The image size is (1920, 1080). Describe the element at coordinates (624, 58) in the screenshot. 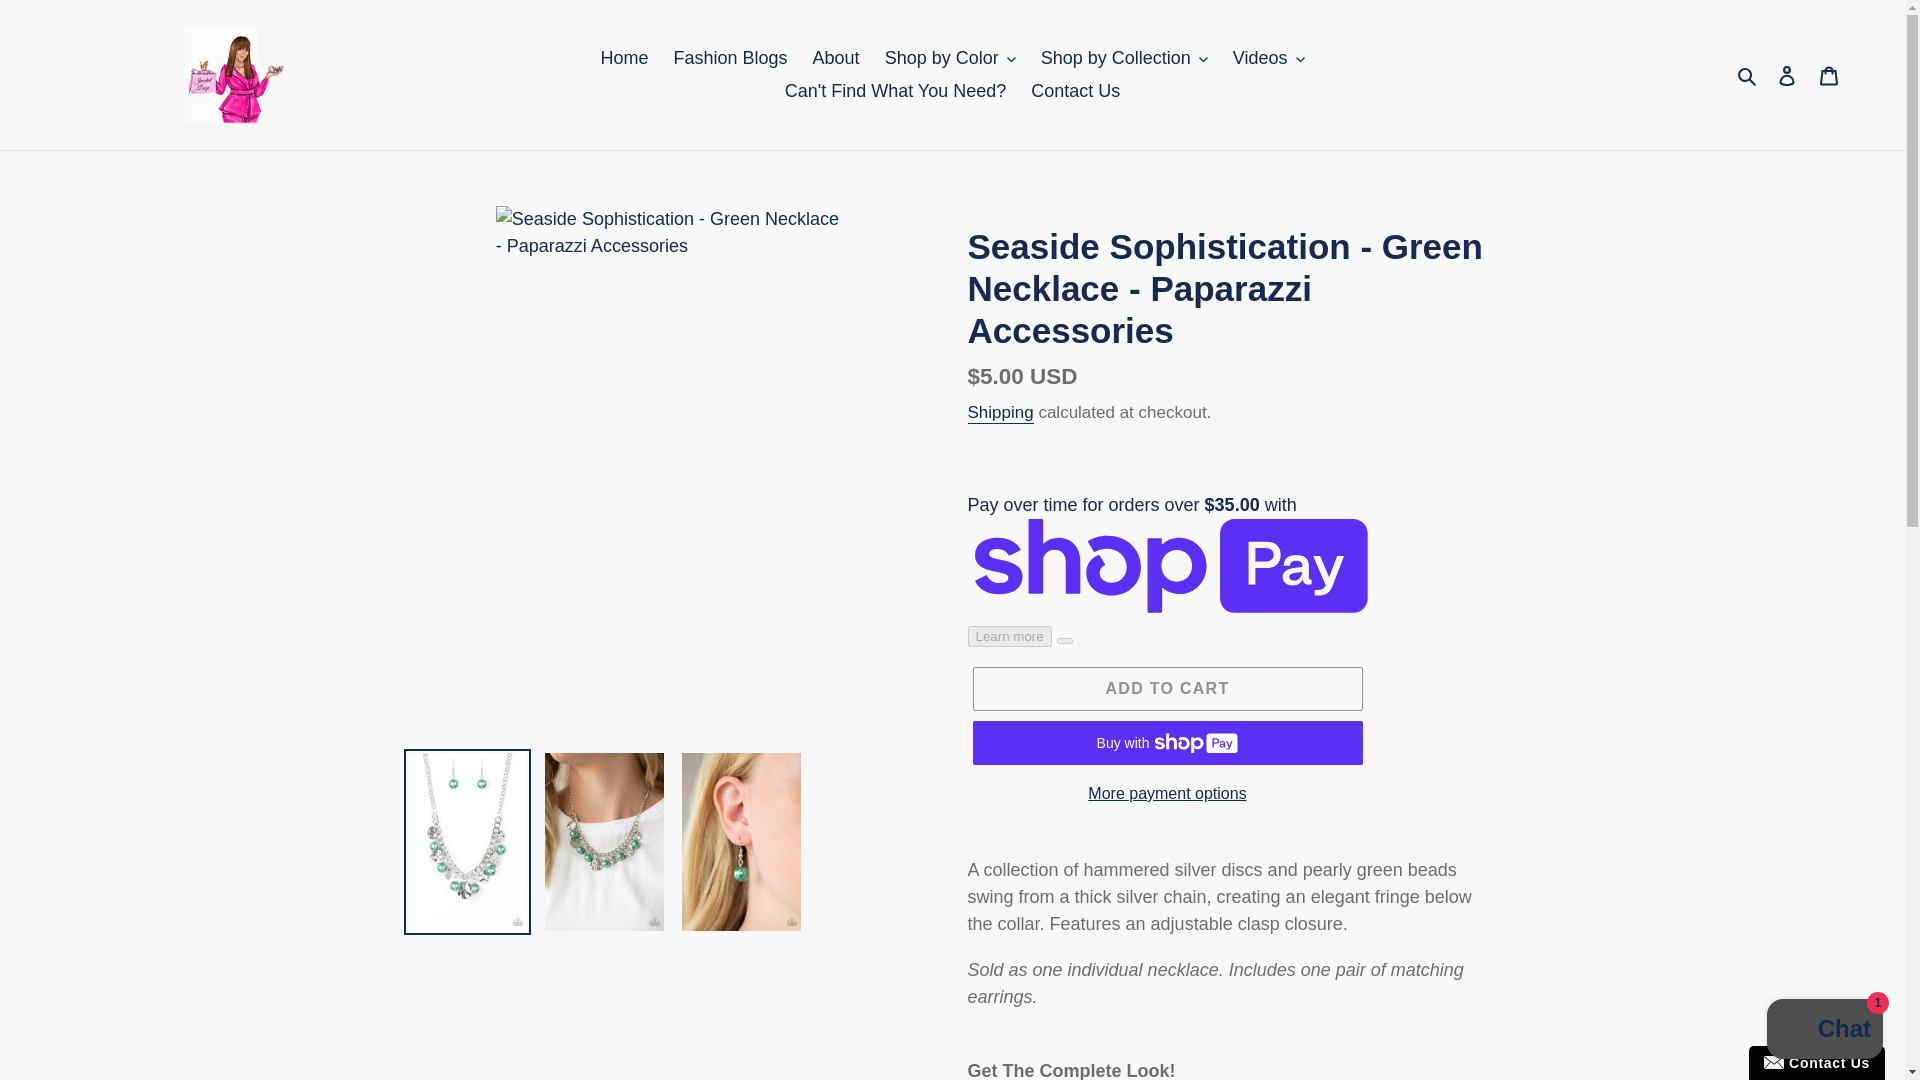

I see `Home` at that location.